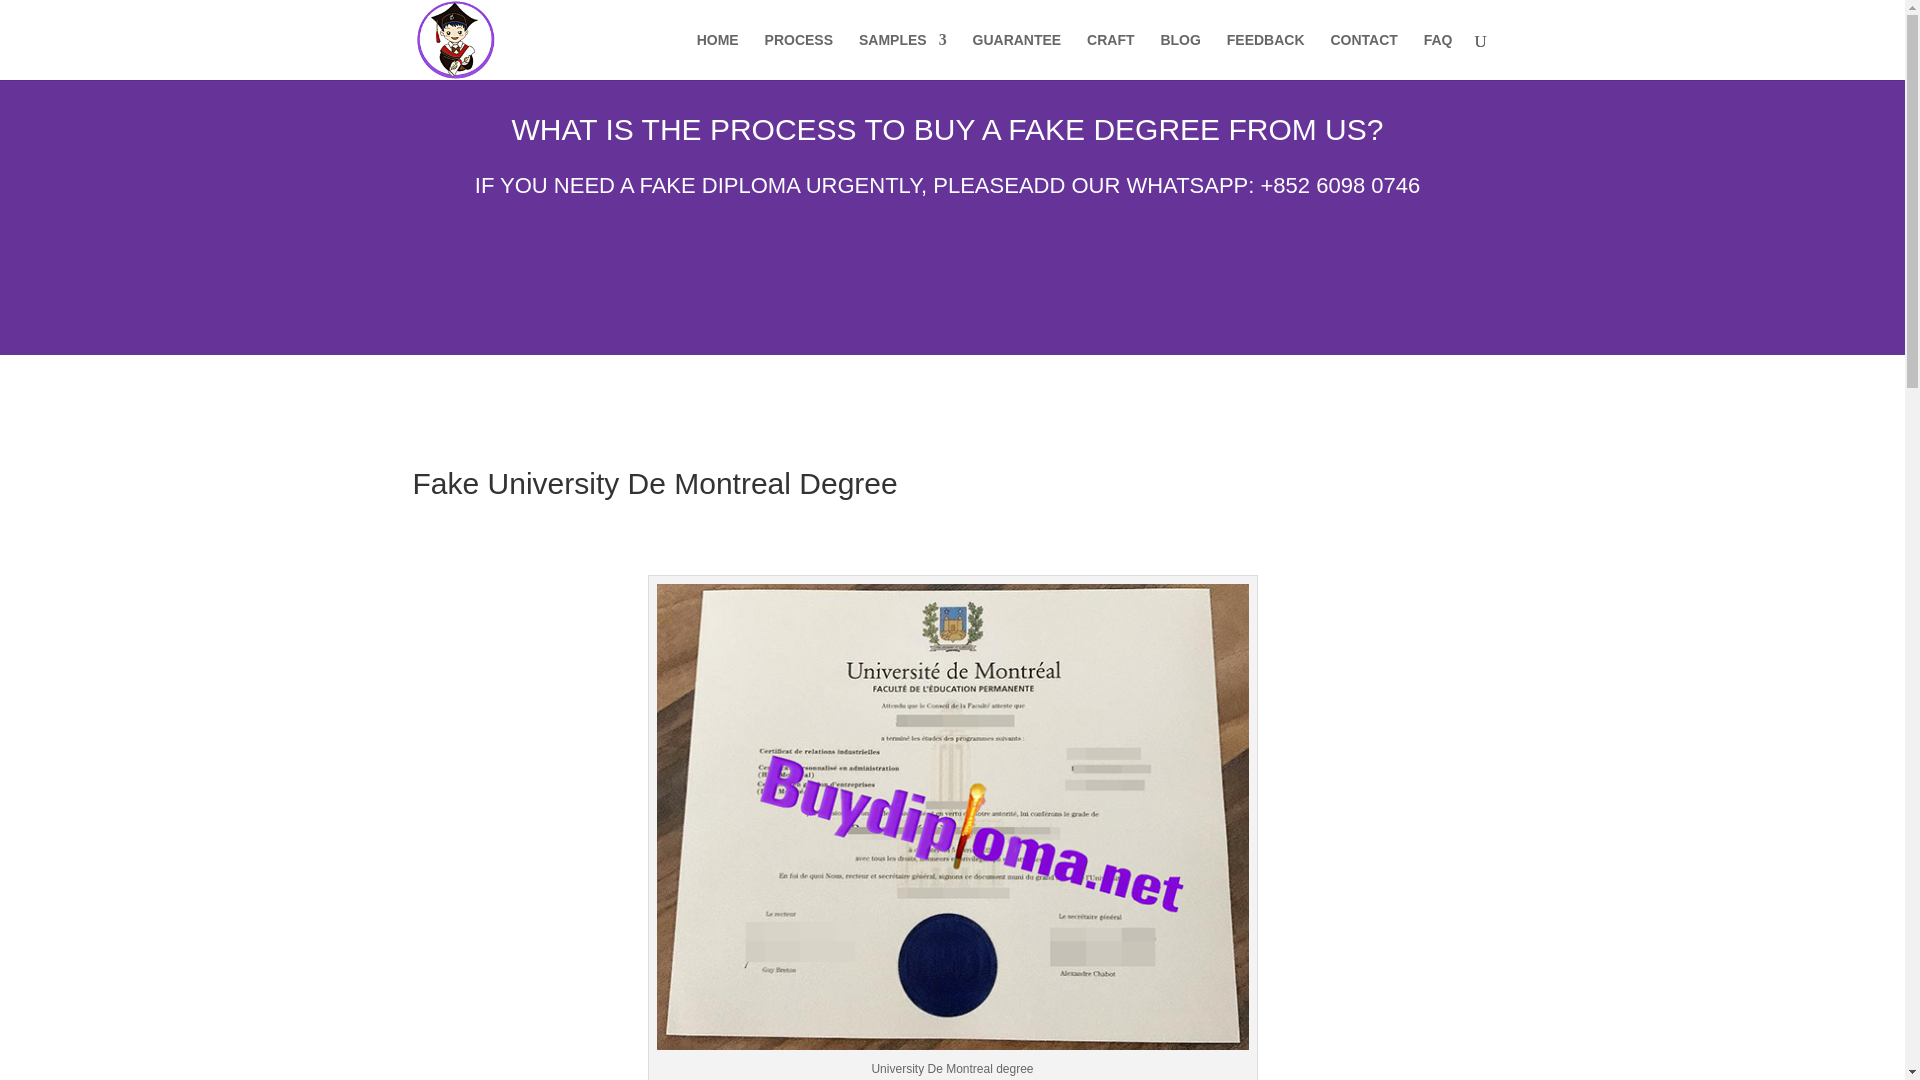 The height and width of the screenshot is (1080, 1920). I want to click on HOME, so click(718, 56).